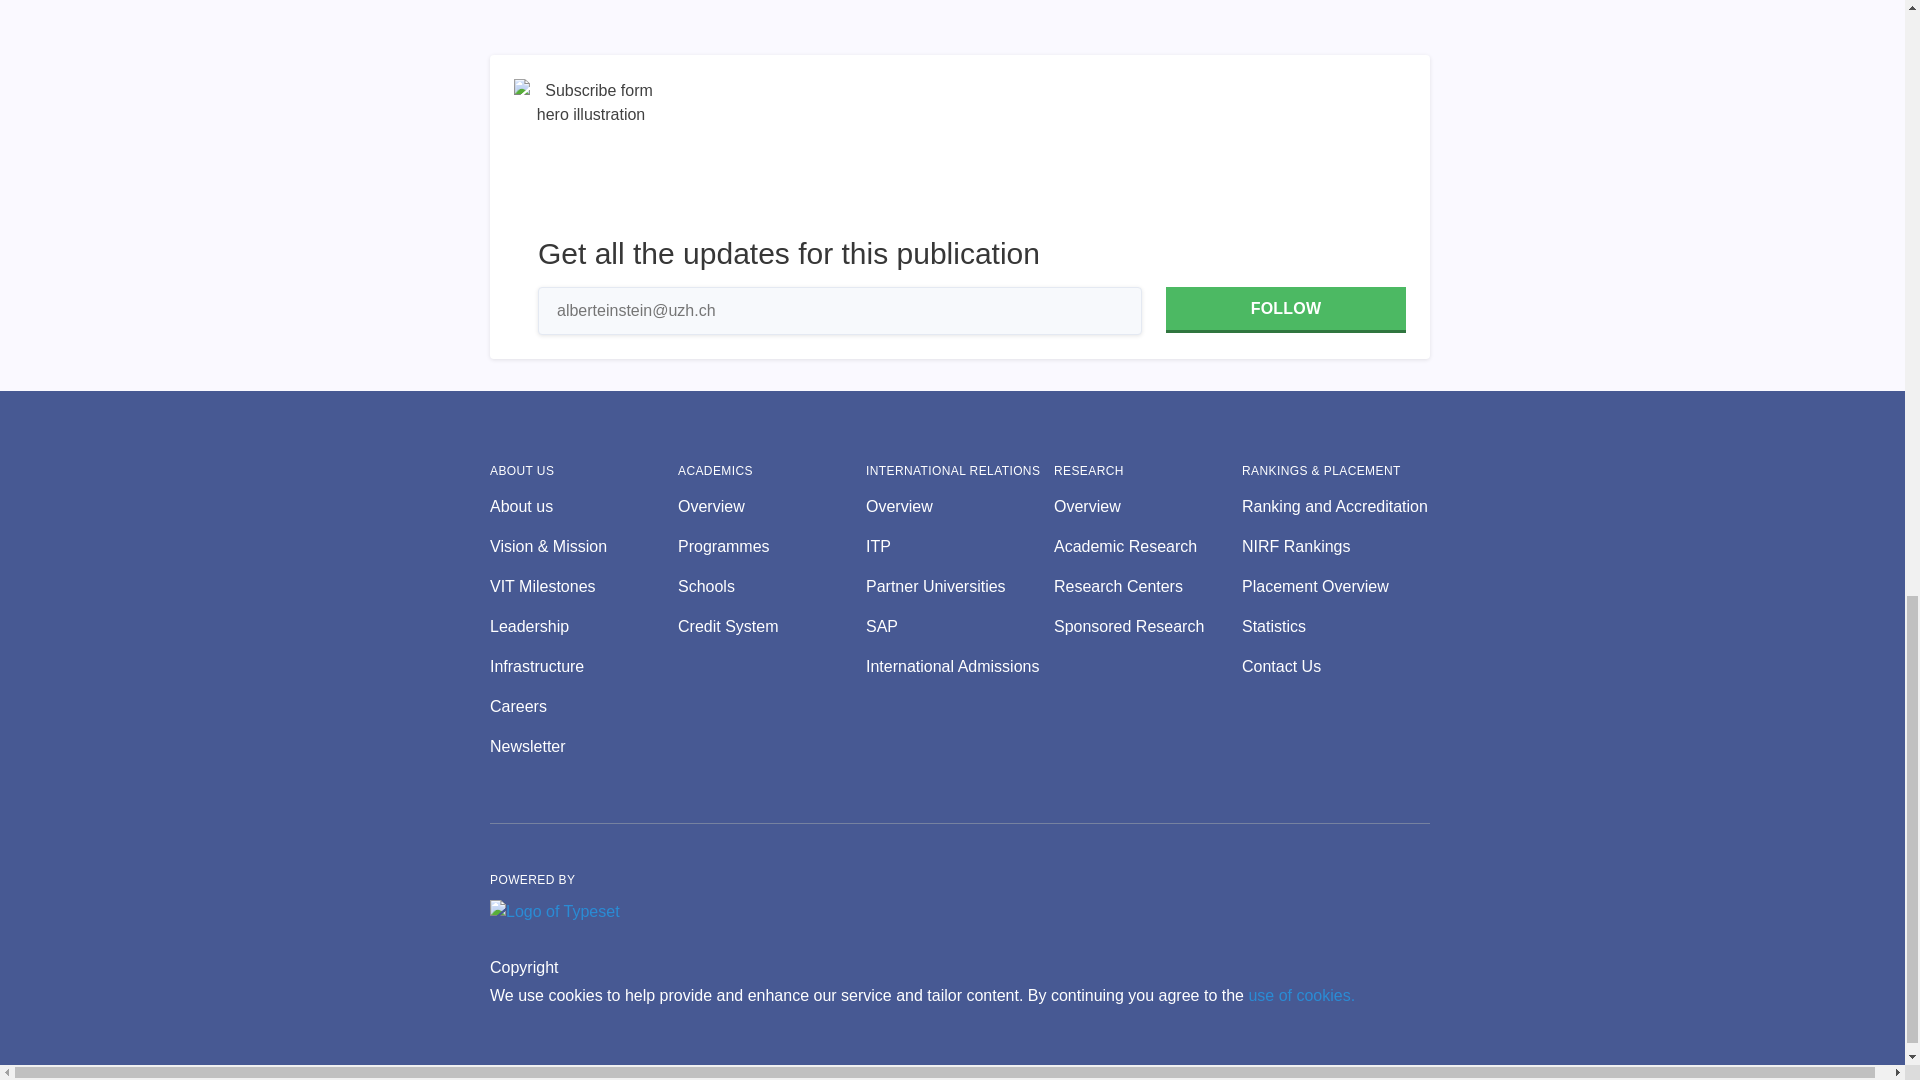 Image resolution: width=1920 pixels, height=1080 pixels. I want to click on Academic Research, so click(1148, 546).